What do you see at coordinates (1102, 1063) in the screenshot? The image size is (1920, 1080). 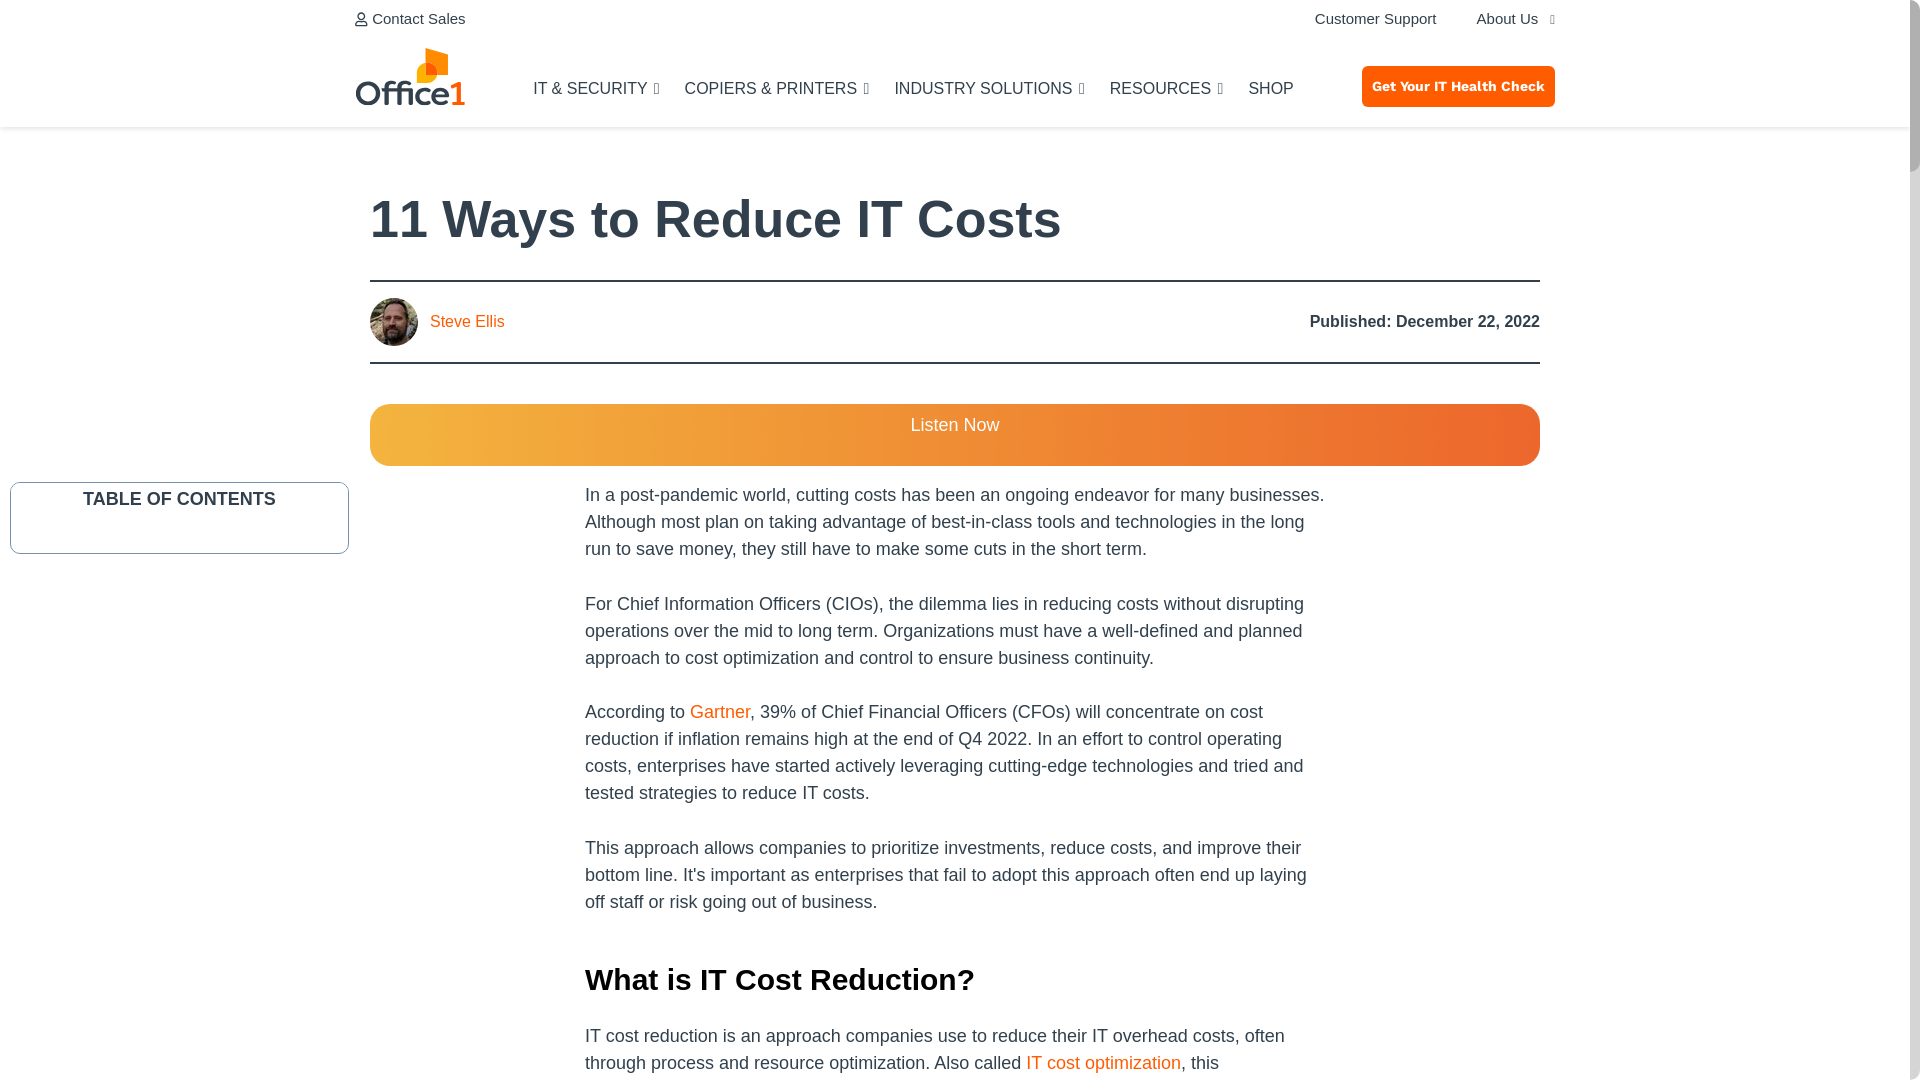 I see `IT cost optimization` at bounding box center [1102, 1063].